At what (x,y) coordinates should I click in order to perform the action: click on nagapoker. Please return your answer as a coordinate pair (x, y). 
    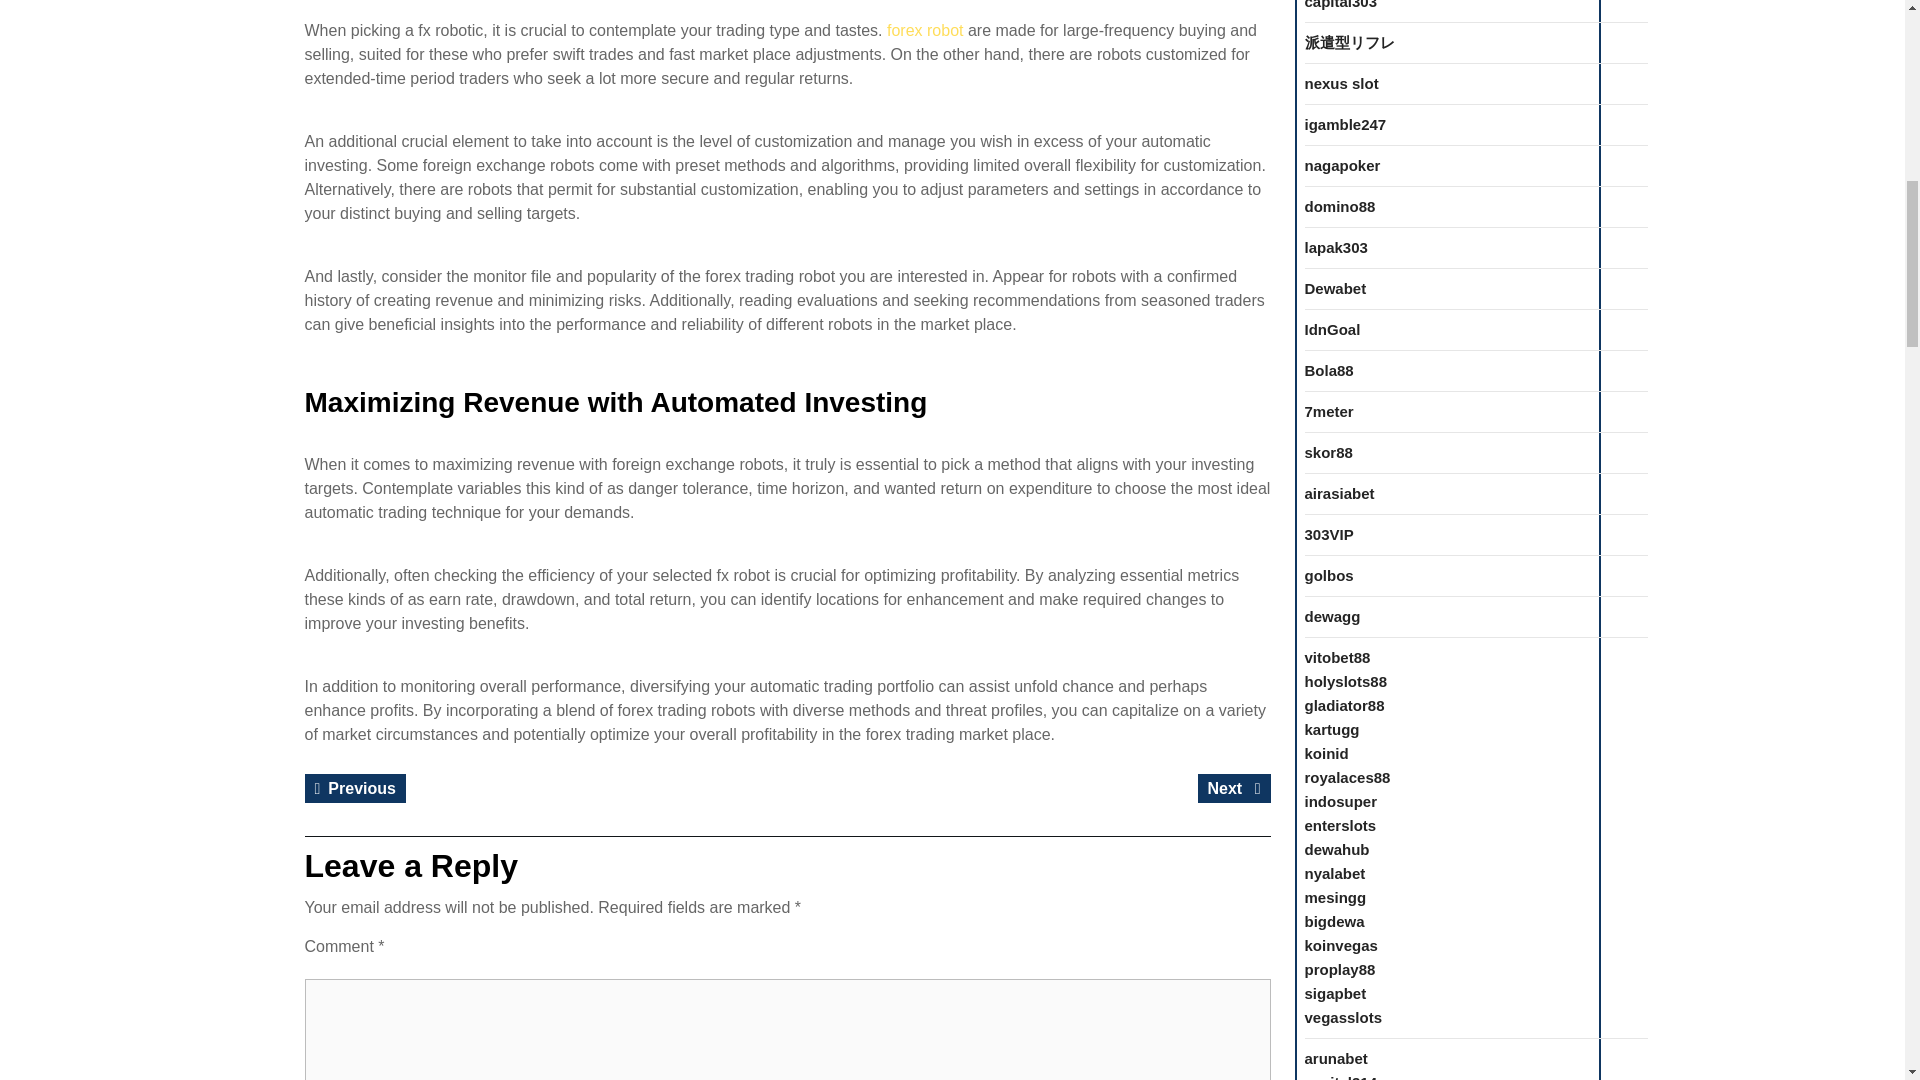
    Looking at the image, I should click on (1340, 82).